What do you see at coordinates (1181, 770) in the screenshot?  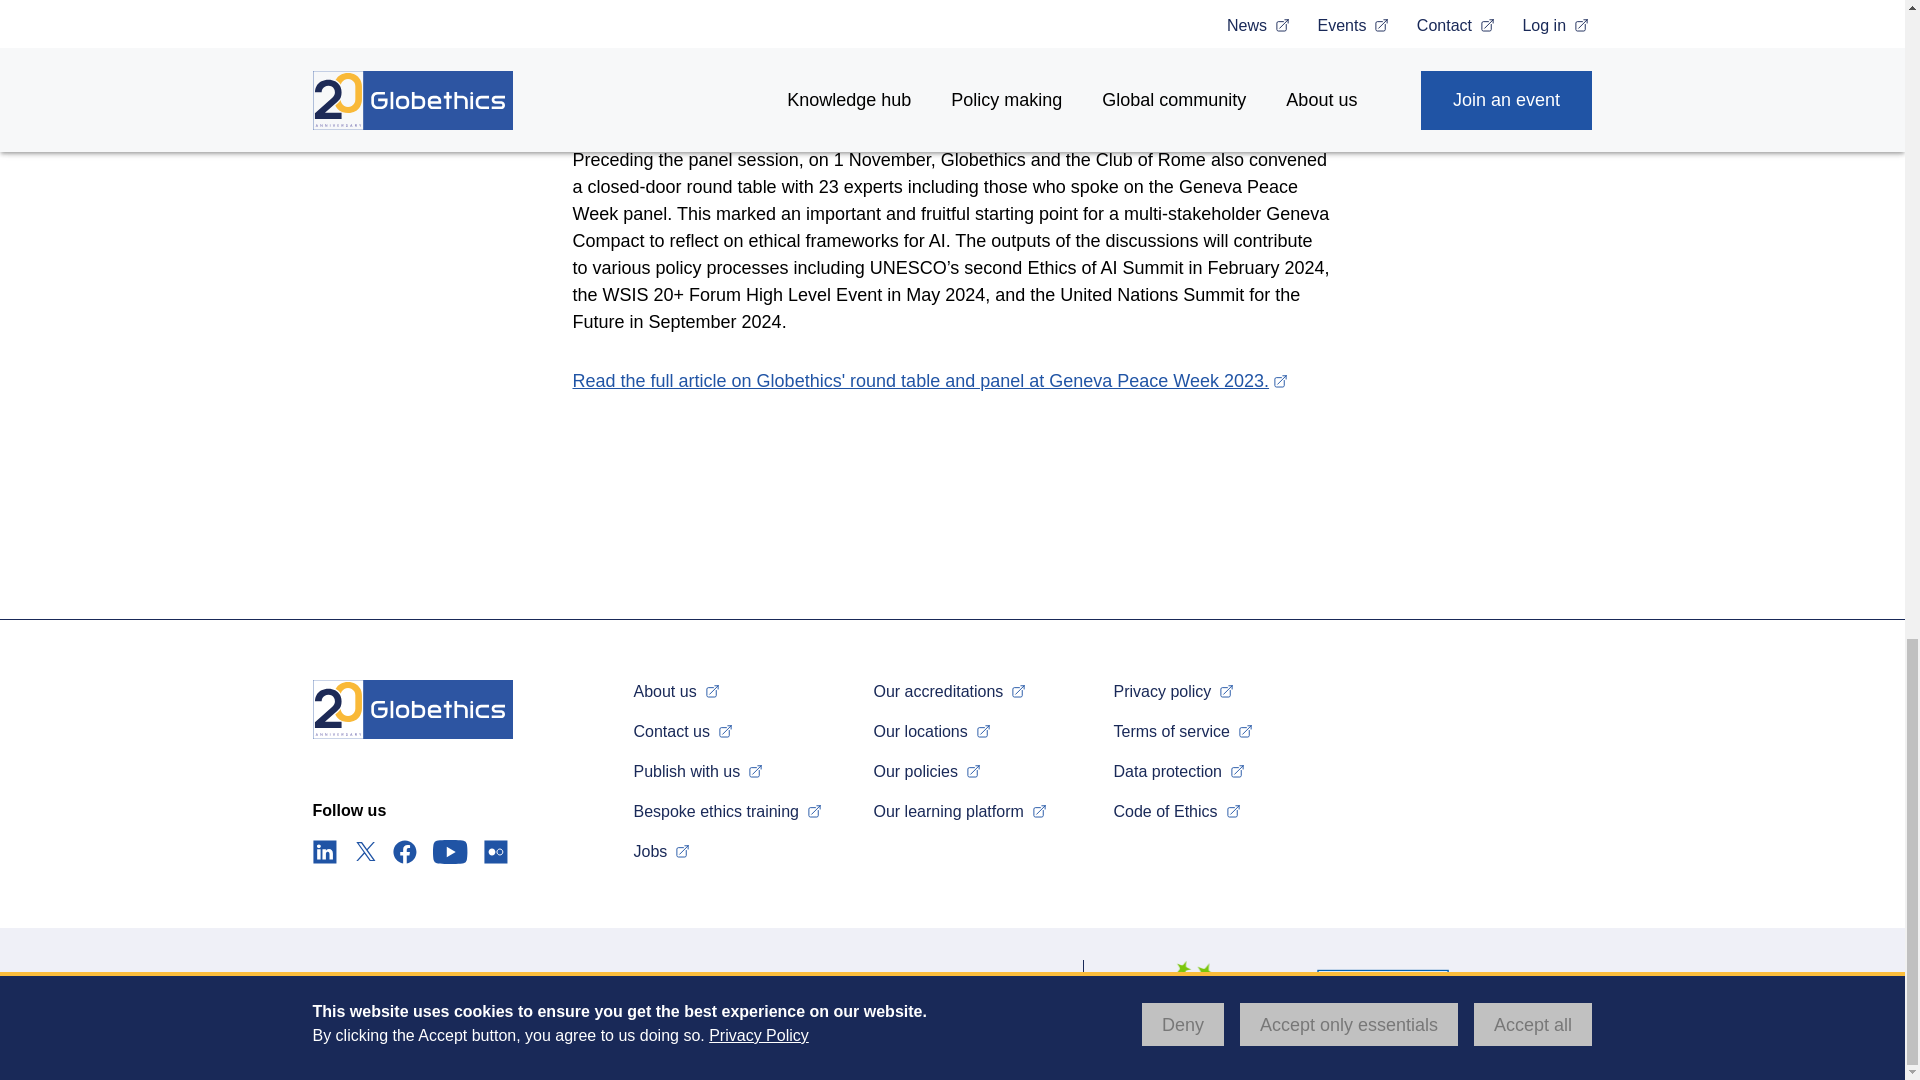 I see `Data protection policy` at bounding box center [1181, 770].